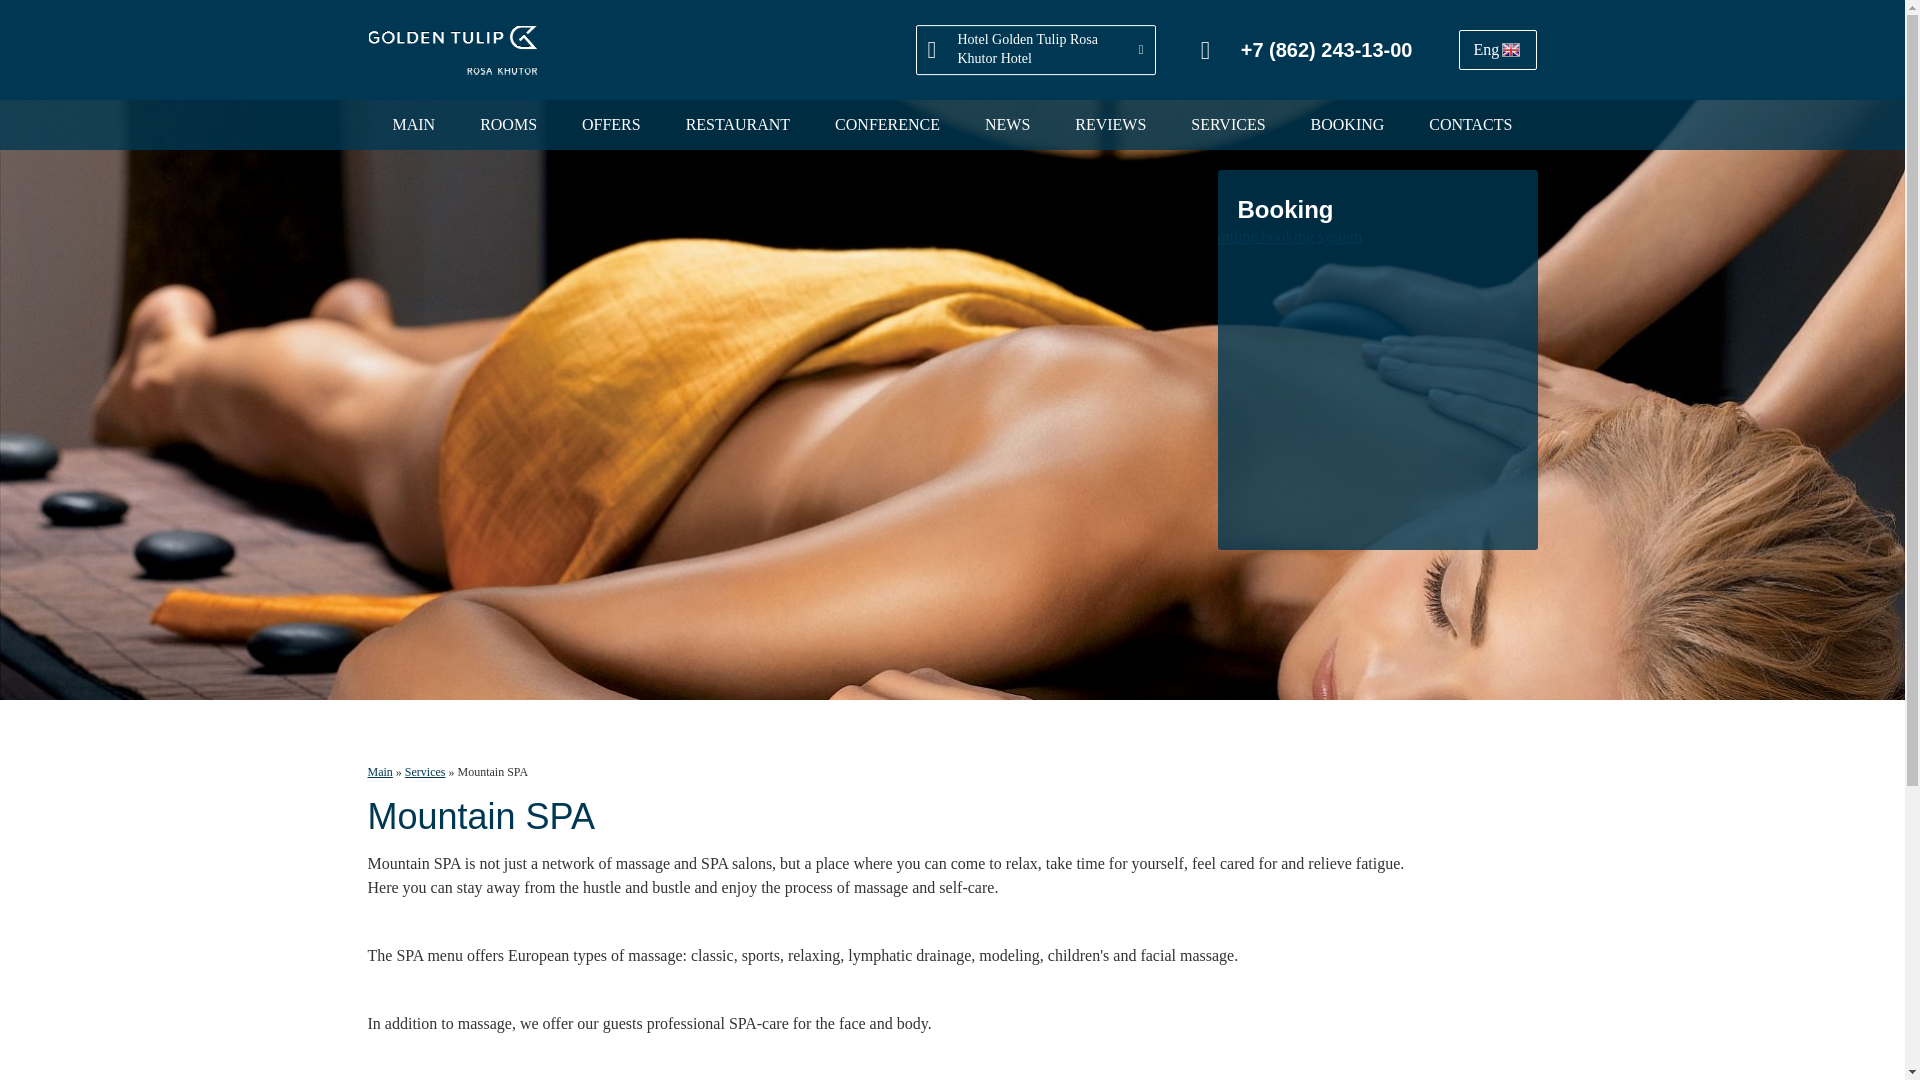  What do you see at coordinates (888, 125) in the screenshot?
I see `CONFERENCE` at bounding box center [888, 125].